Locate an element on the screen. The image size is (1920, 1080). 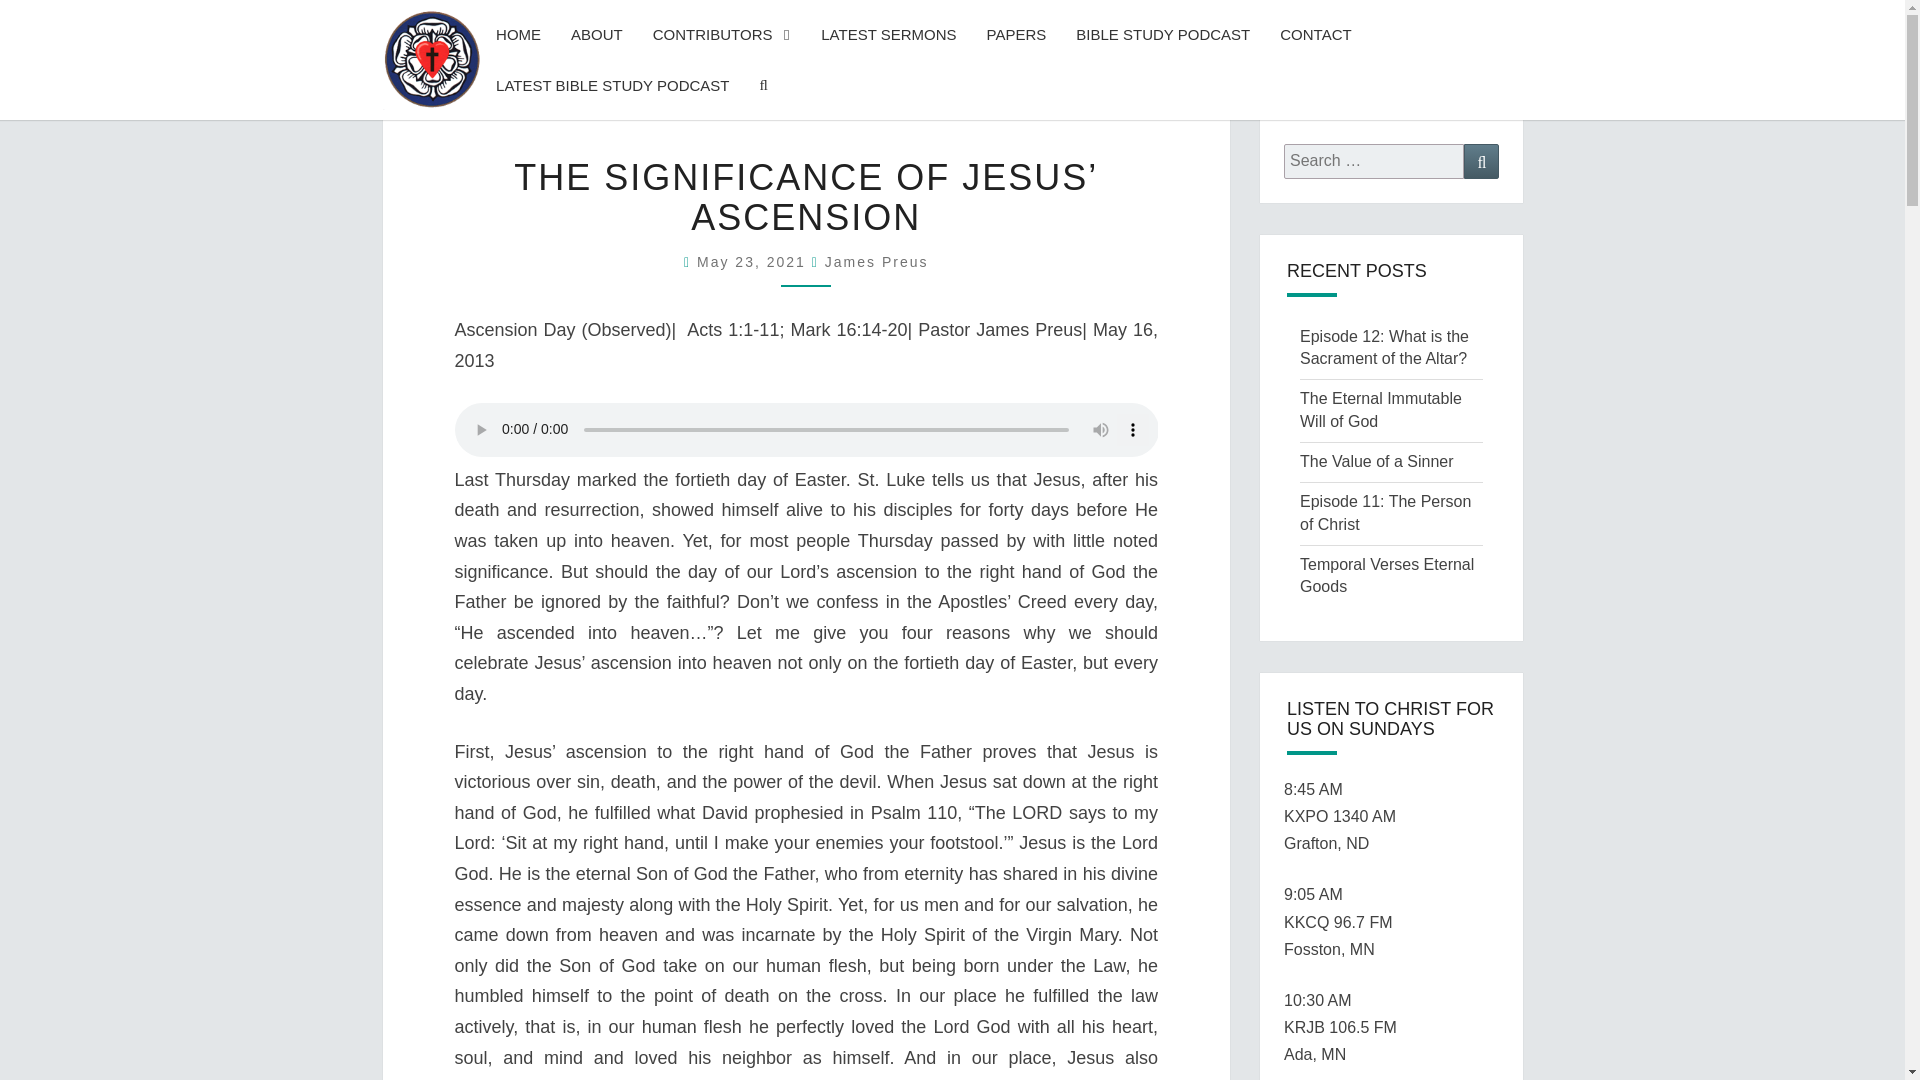
LATEST BIBLE STUDY PODCAST is located at coordinates (612, 86).